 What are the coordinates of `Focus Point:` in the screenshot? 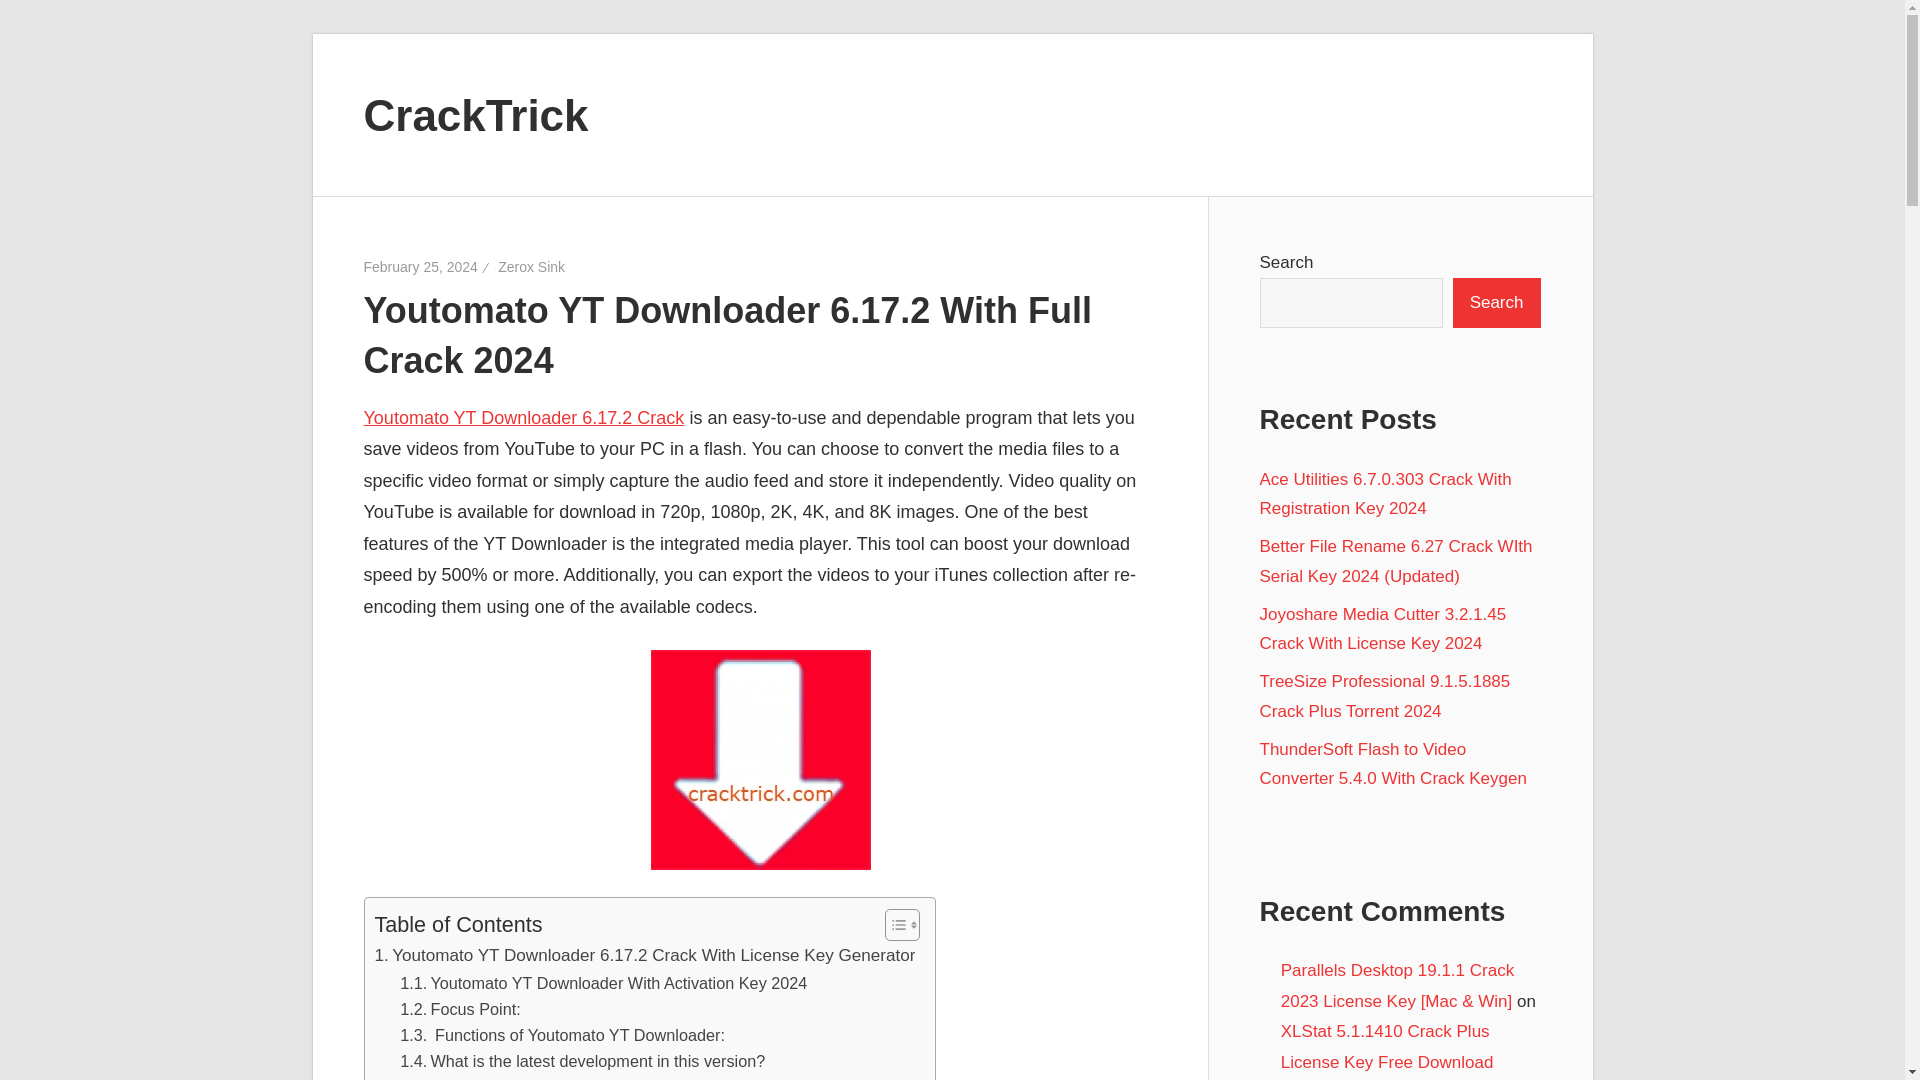 It's located at (460, 1008).